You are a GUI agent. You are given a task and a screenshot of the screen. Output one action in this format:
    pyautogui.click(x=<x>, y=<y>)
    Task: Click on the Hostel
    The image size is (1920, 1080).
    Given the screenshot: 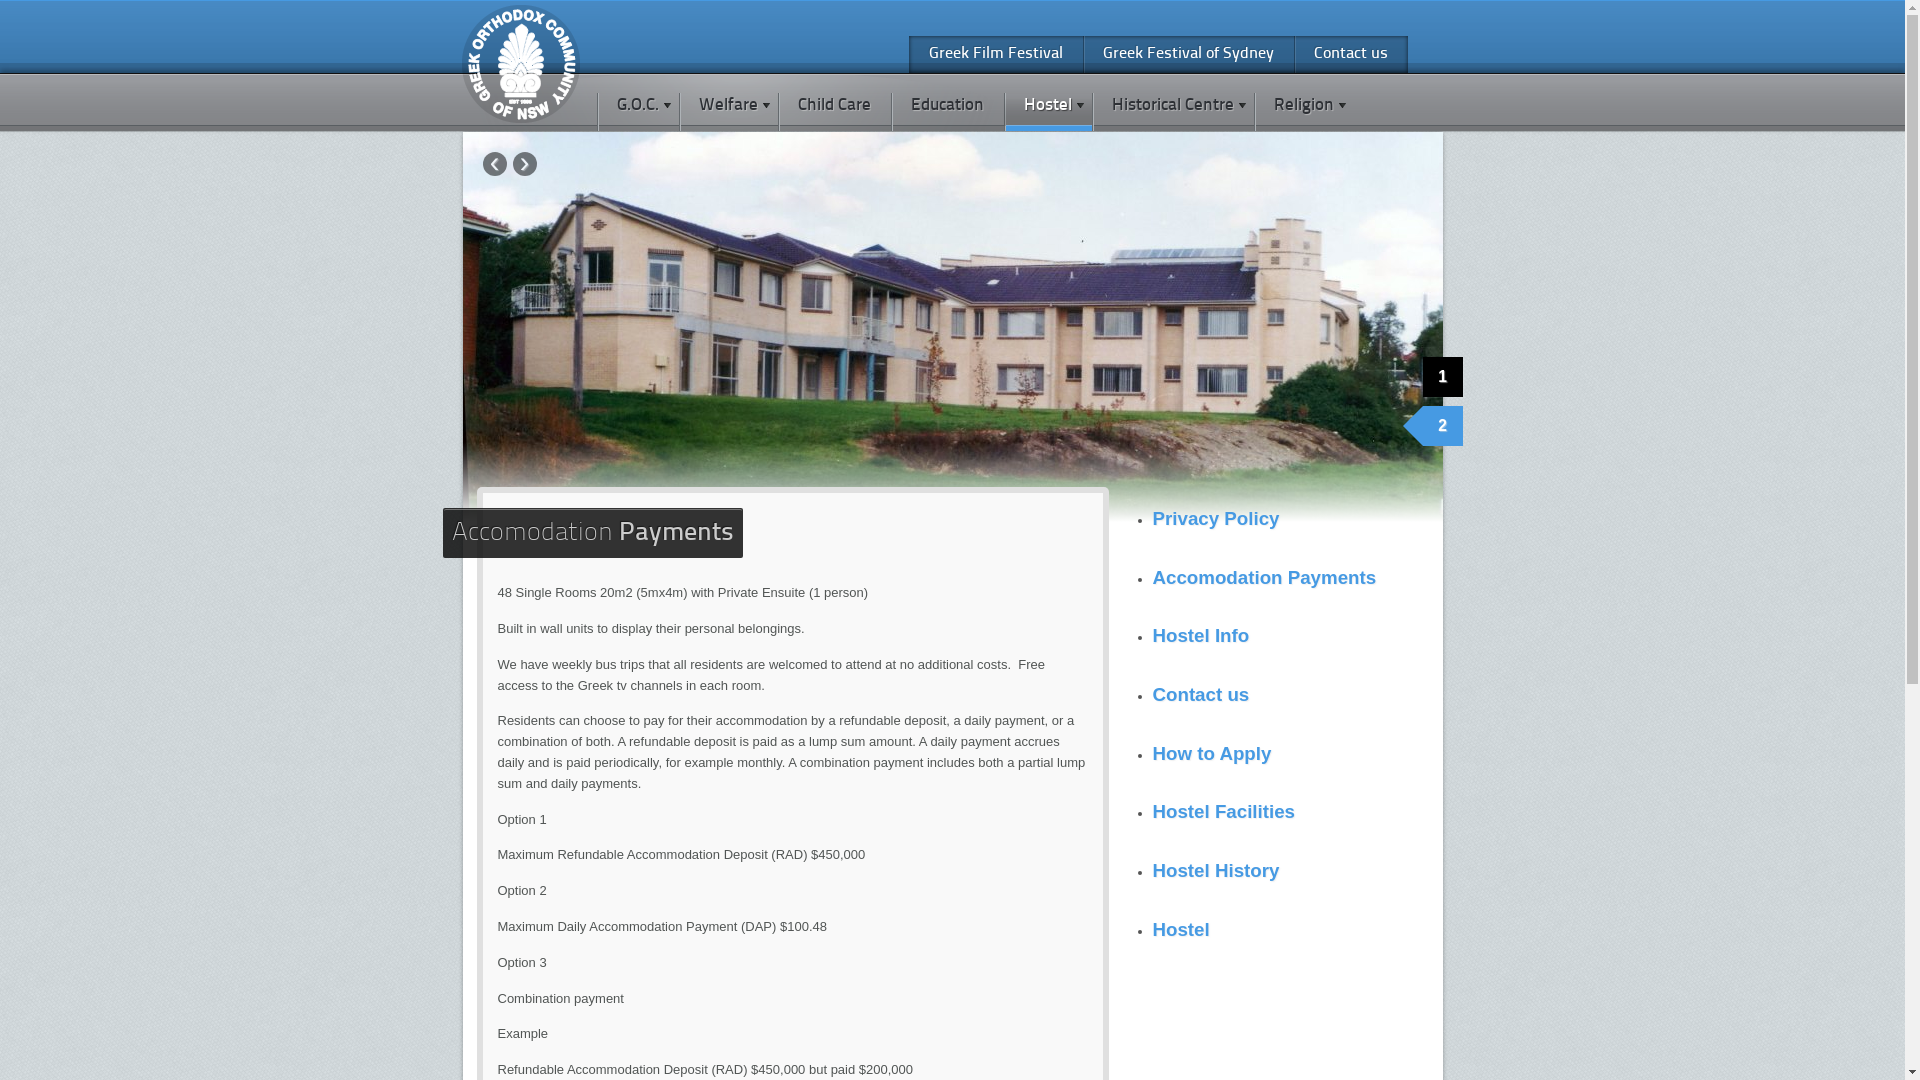 What is the action you would take?
    pyautogui.click(x=1180, y=930)
    